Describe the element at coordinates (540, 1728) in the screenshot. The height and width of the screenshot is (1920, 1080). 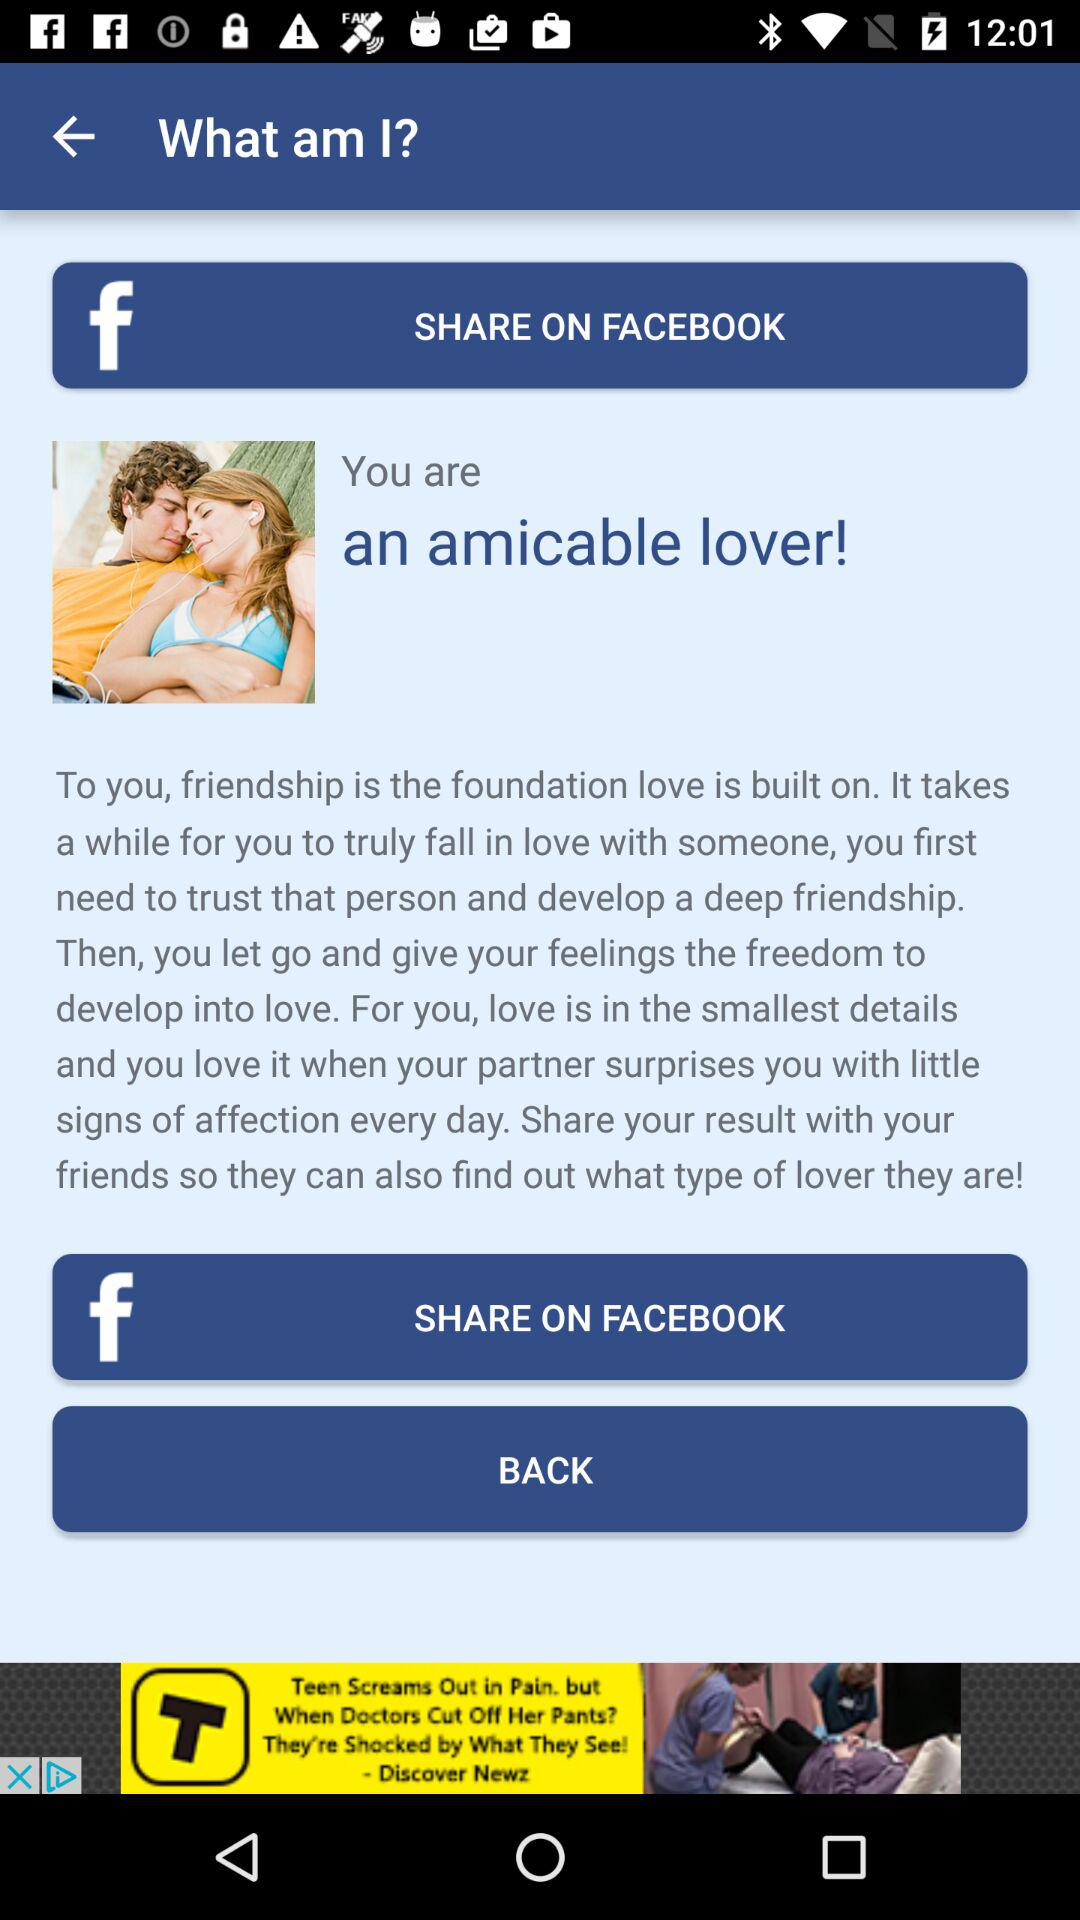
I see `advertisement` at that location.